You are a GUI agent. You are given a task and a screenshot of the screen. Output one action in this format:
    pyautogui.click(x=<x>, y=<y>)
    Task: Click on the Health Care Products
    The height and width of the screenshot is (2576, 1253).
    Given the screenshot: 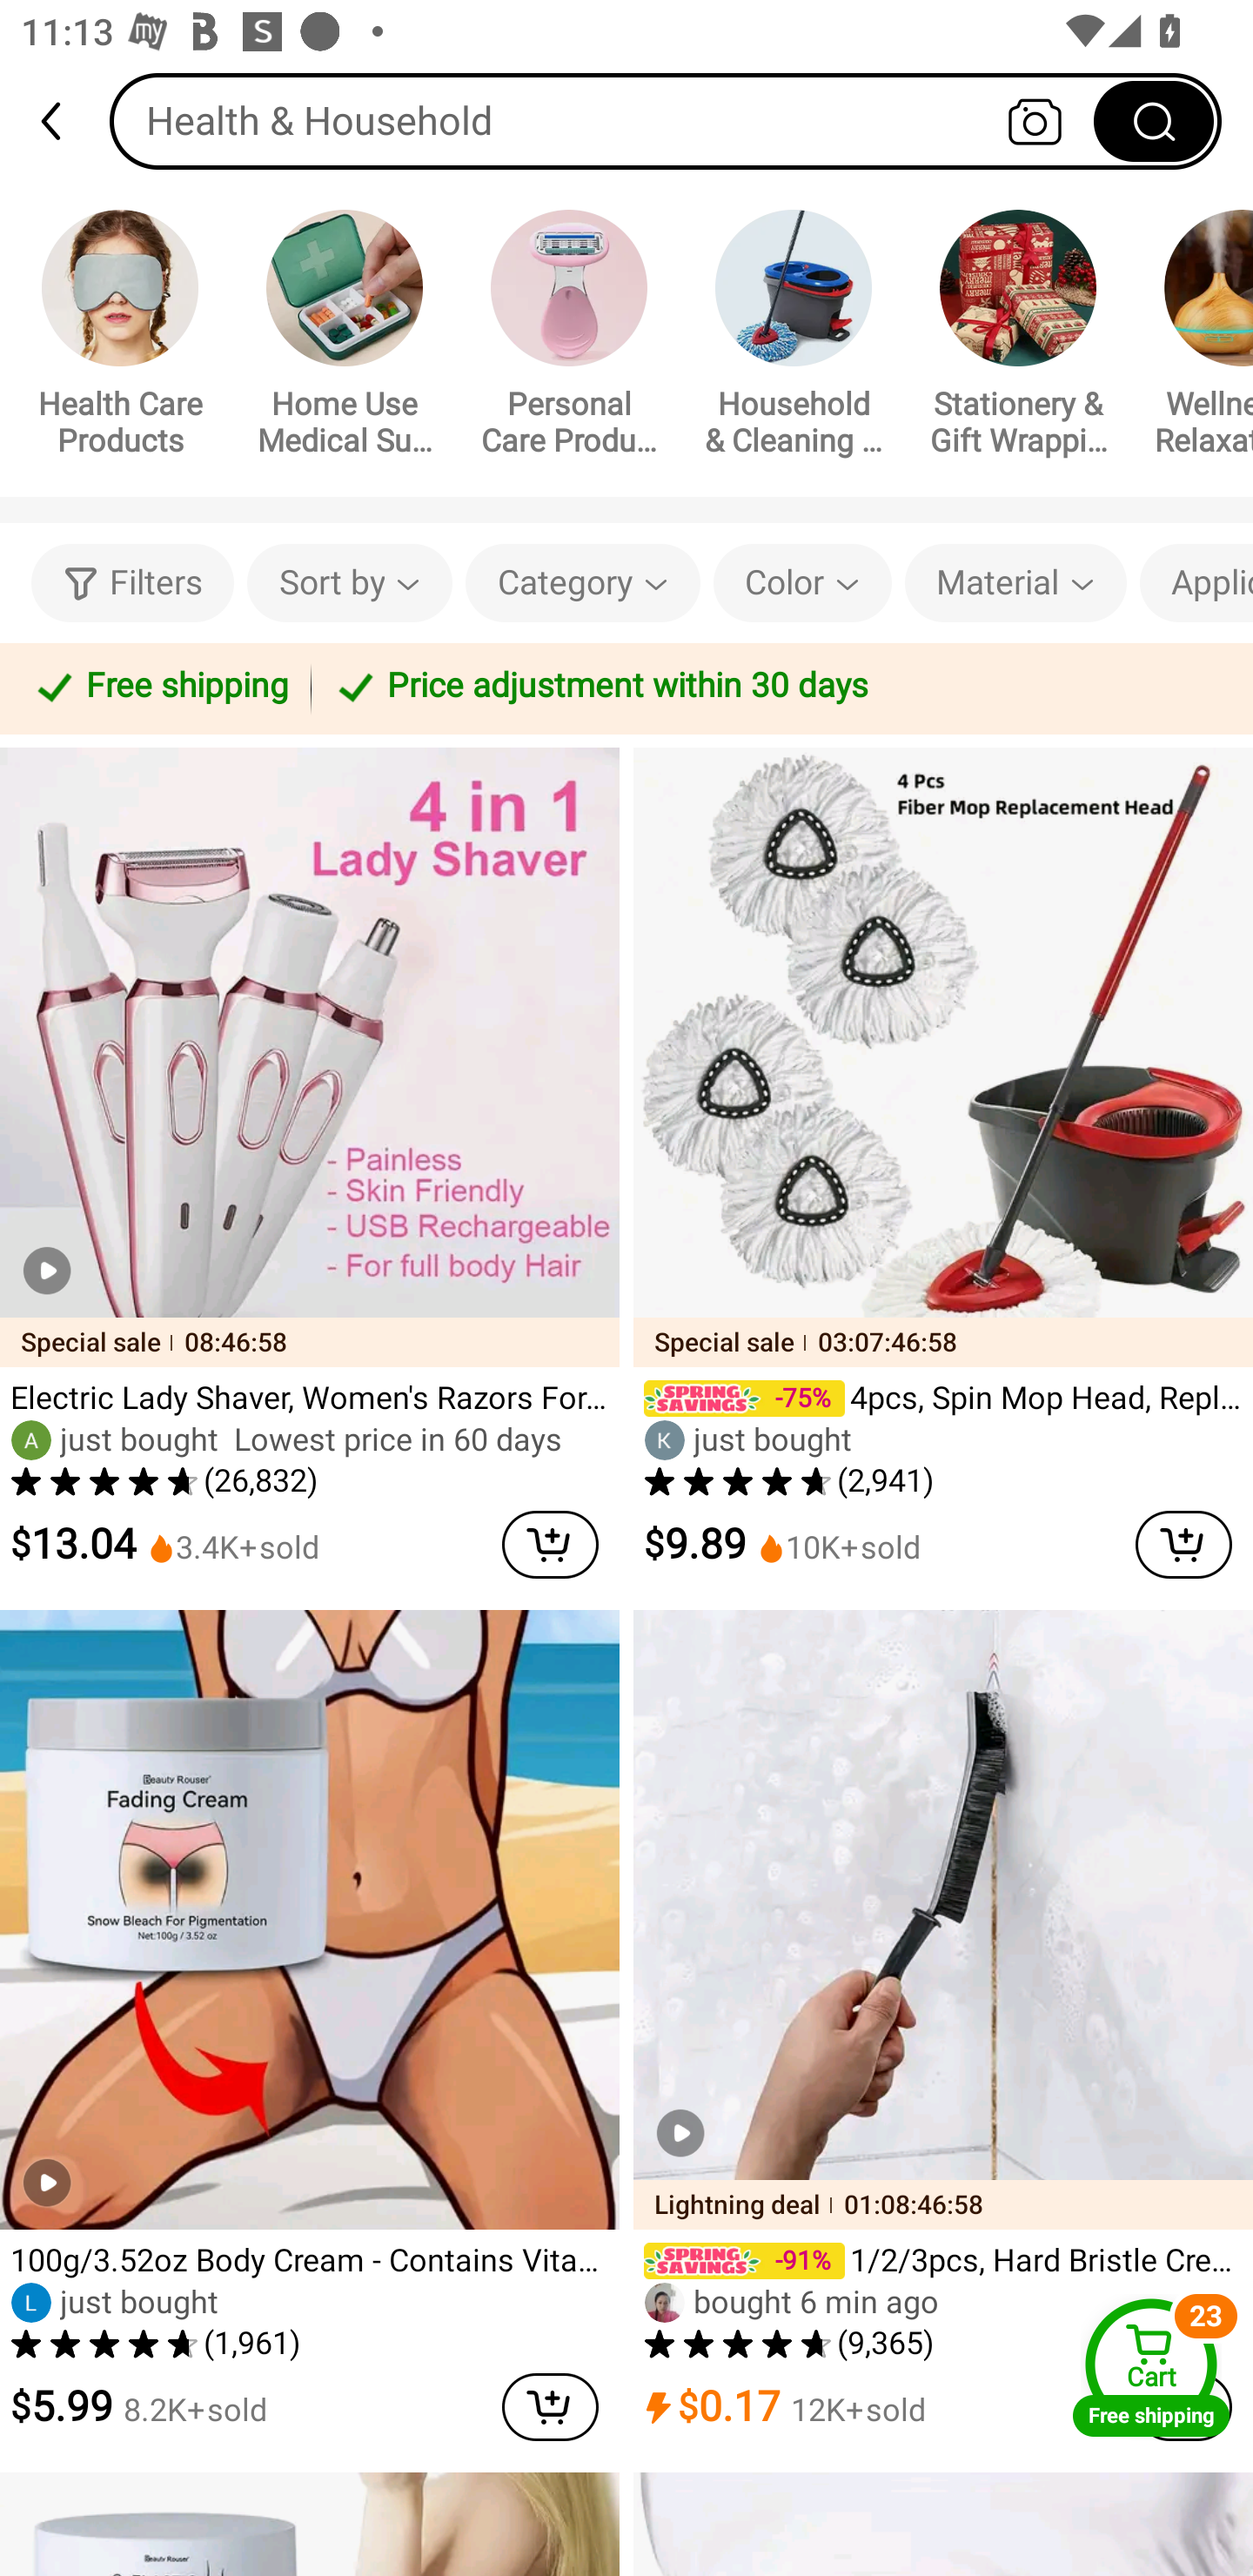 What is the action you would take?
    pyautogui.click(x=120, y=338)
    